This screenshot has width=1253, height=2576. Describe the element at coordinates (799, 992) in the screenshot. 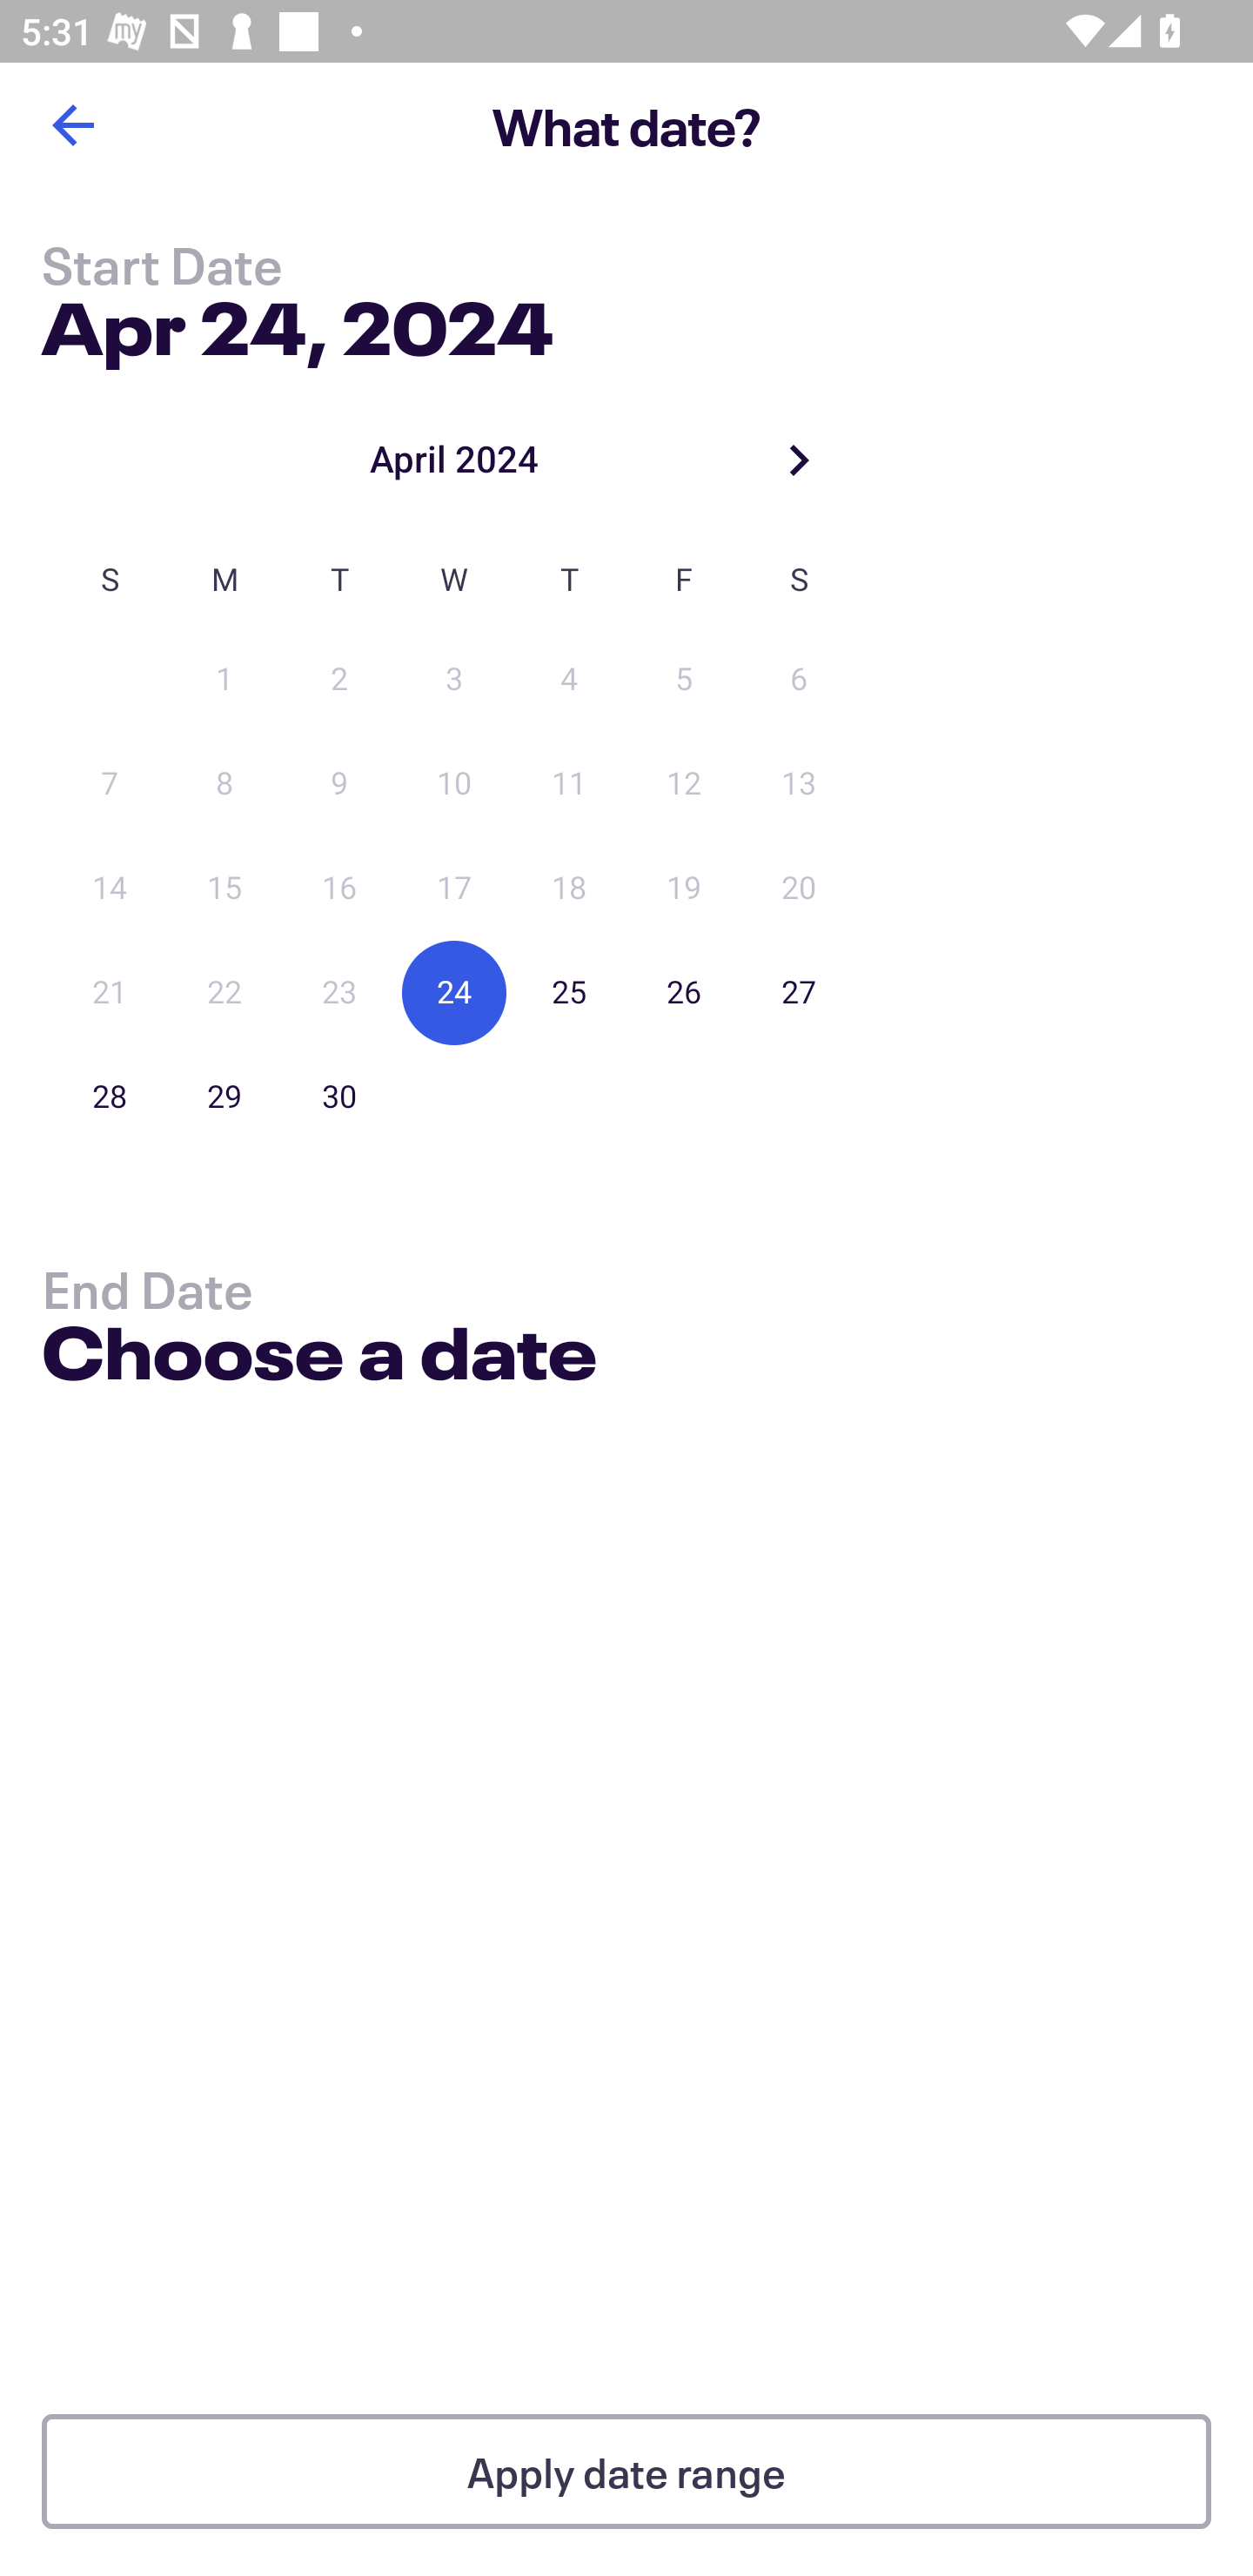

I see `27 27 April 2024` at that location.